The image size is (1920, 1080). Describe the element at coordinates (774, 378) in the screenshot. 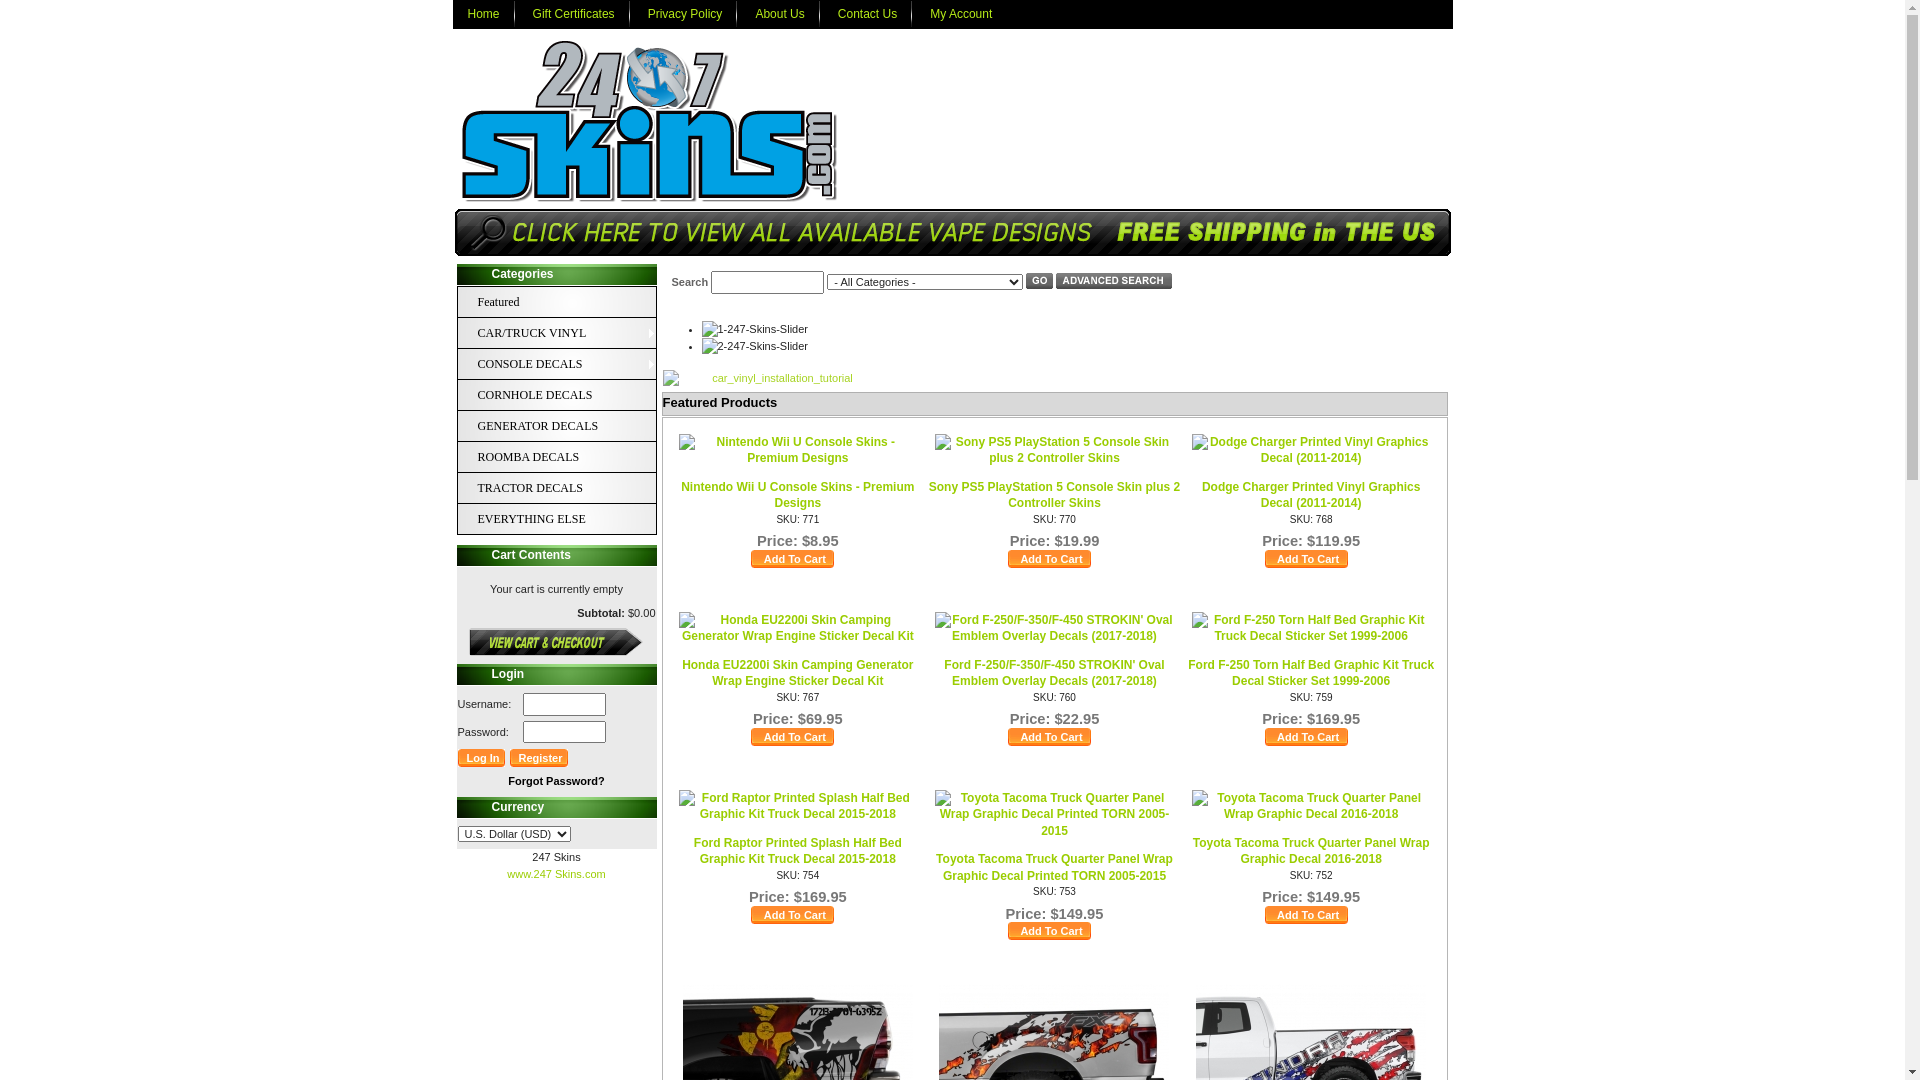

I see `Car Vinyl Installation Tutorial` at that location.